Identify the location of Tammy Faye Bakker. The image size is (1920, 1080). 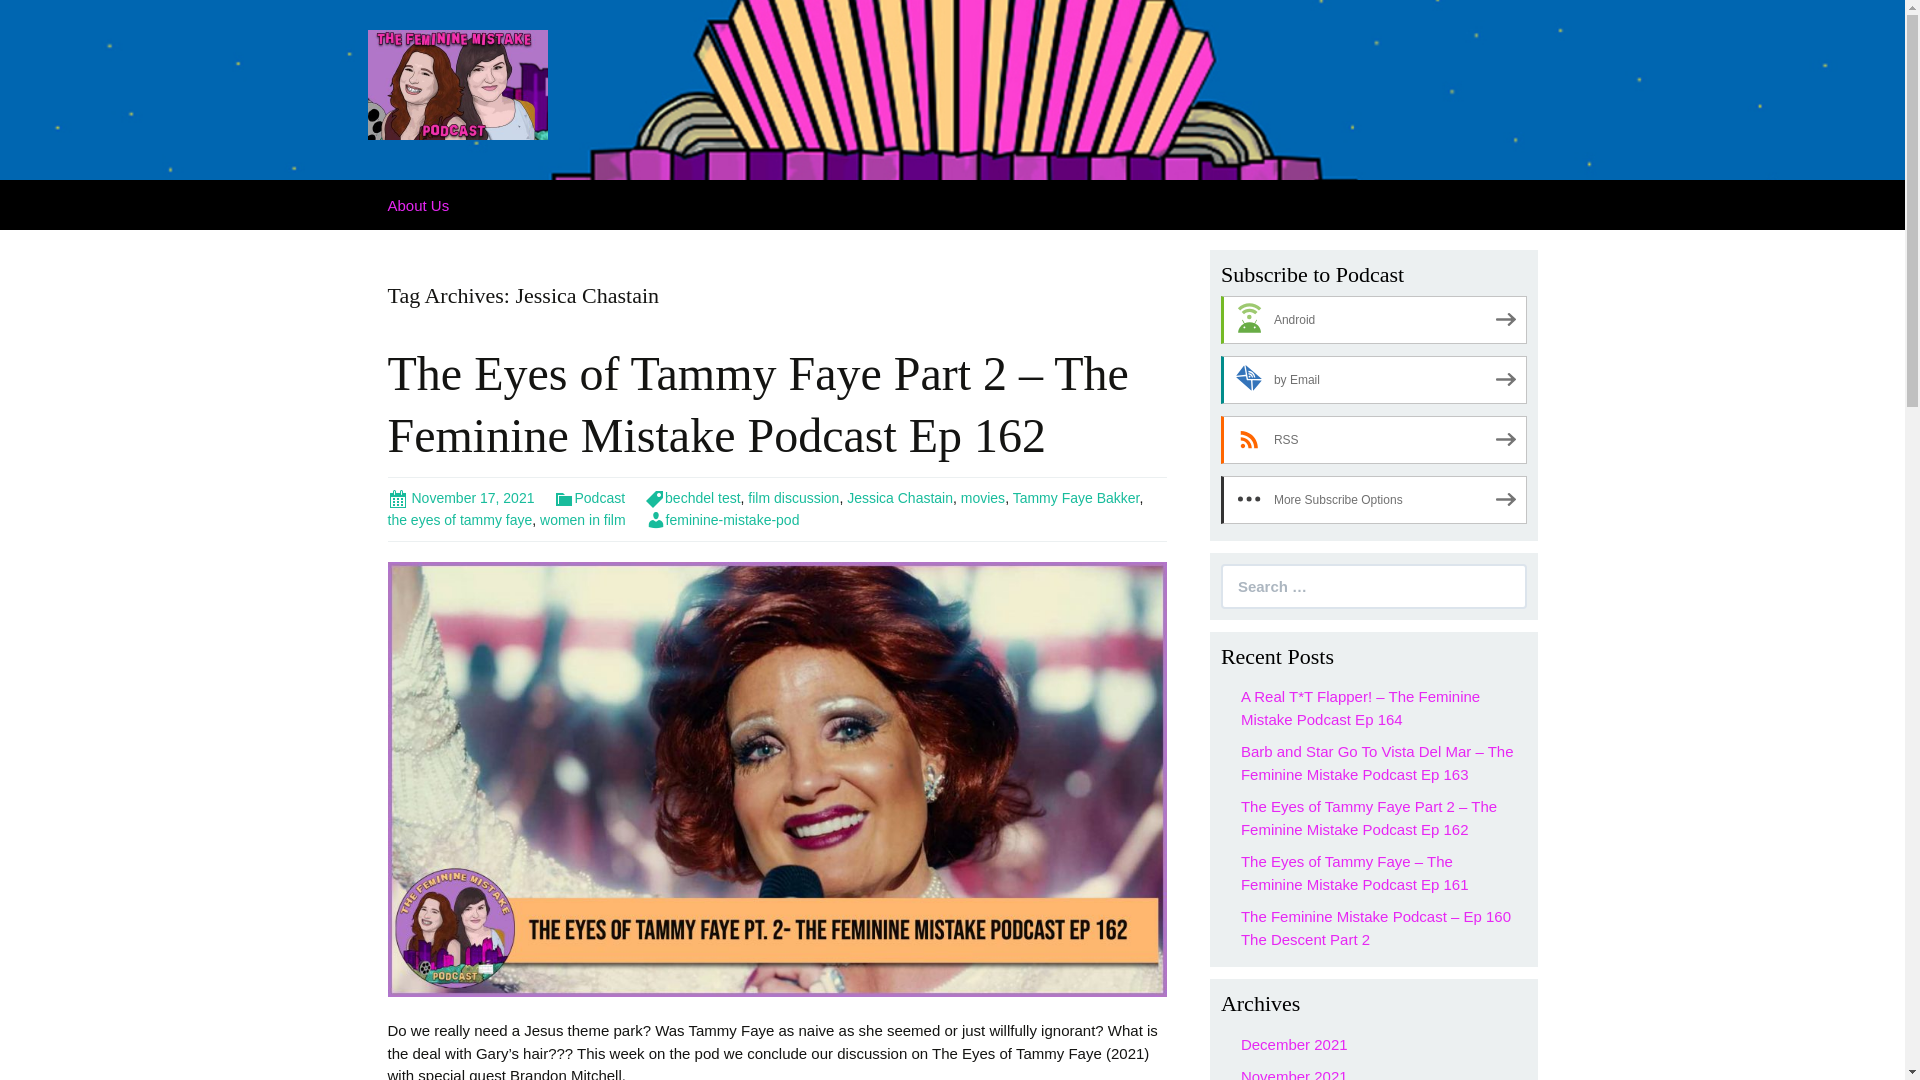
(1076, 498).